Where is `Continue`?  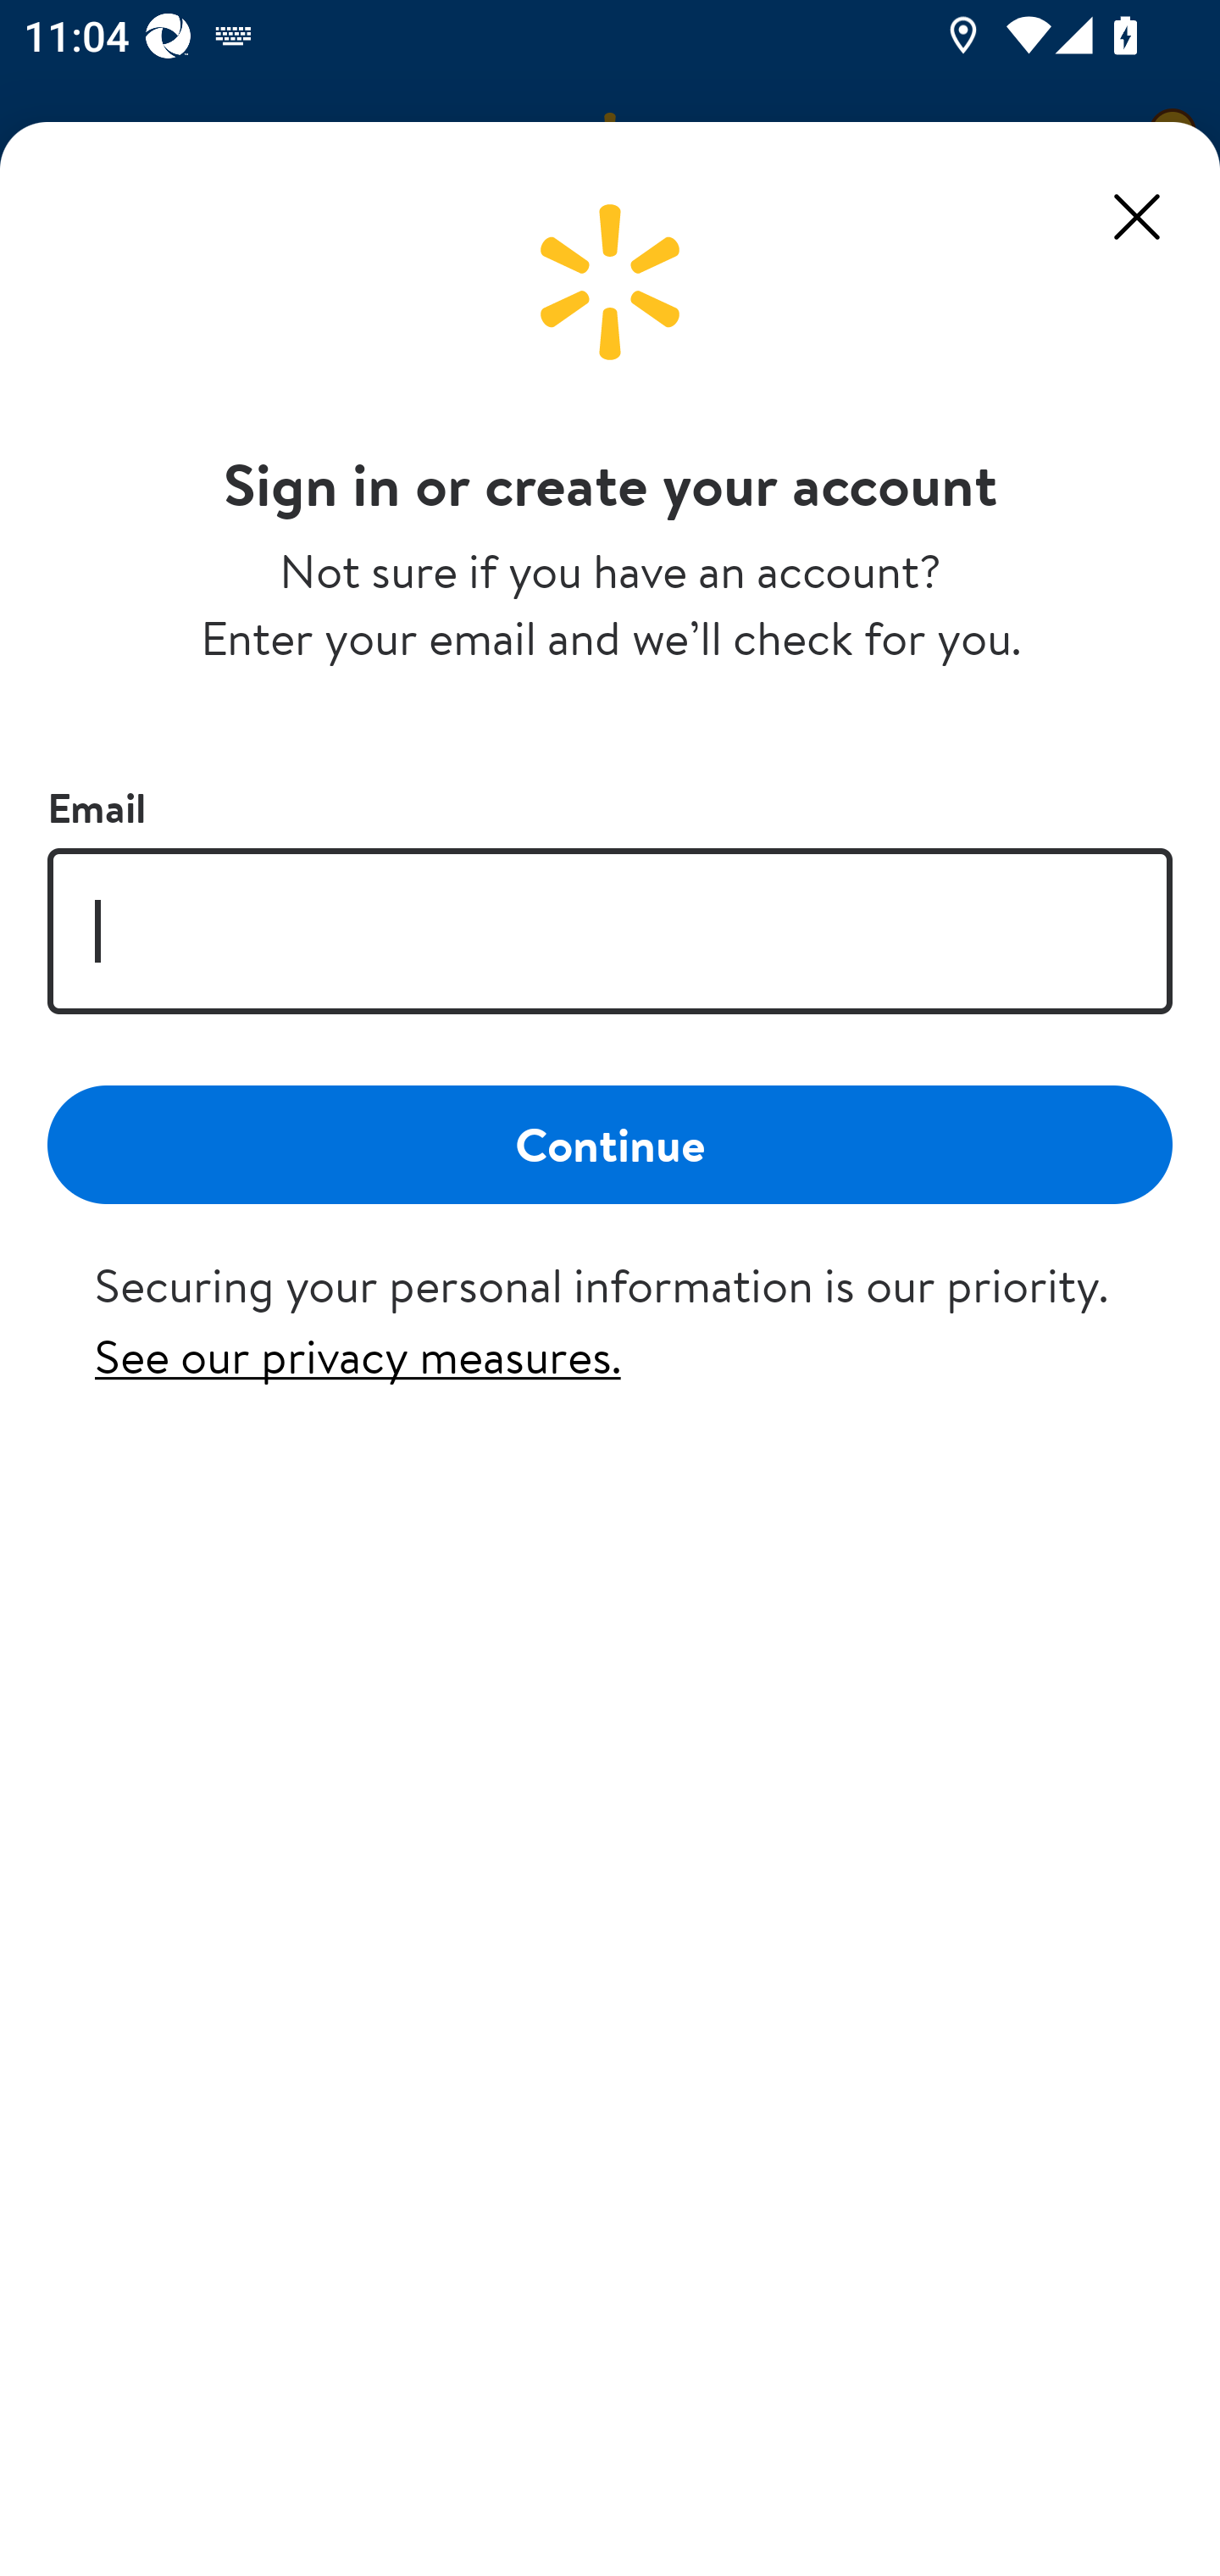 Continue is located at coordinates (610, 1143).